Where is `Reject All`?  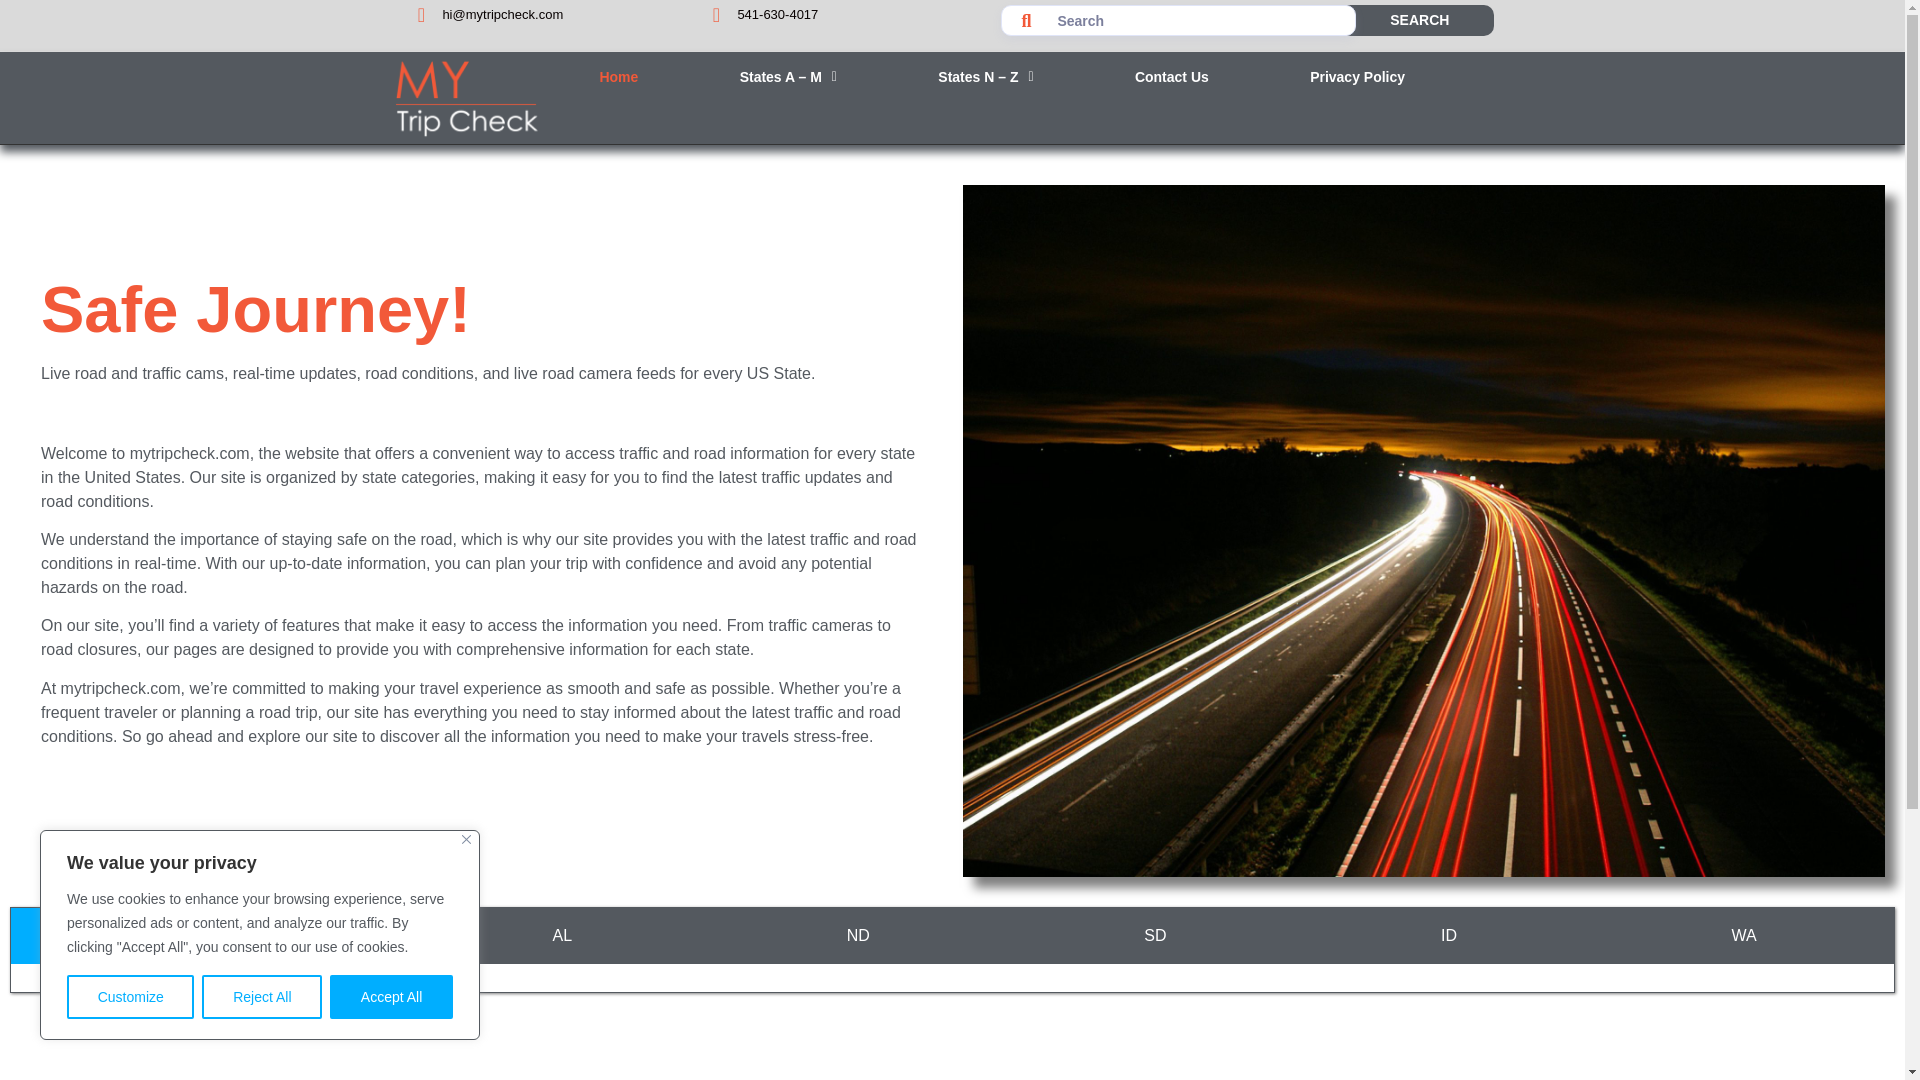
Reject All is located at coordinates (262, 997).